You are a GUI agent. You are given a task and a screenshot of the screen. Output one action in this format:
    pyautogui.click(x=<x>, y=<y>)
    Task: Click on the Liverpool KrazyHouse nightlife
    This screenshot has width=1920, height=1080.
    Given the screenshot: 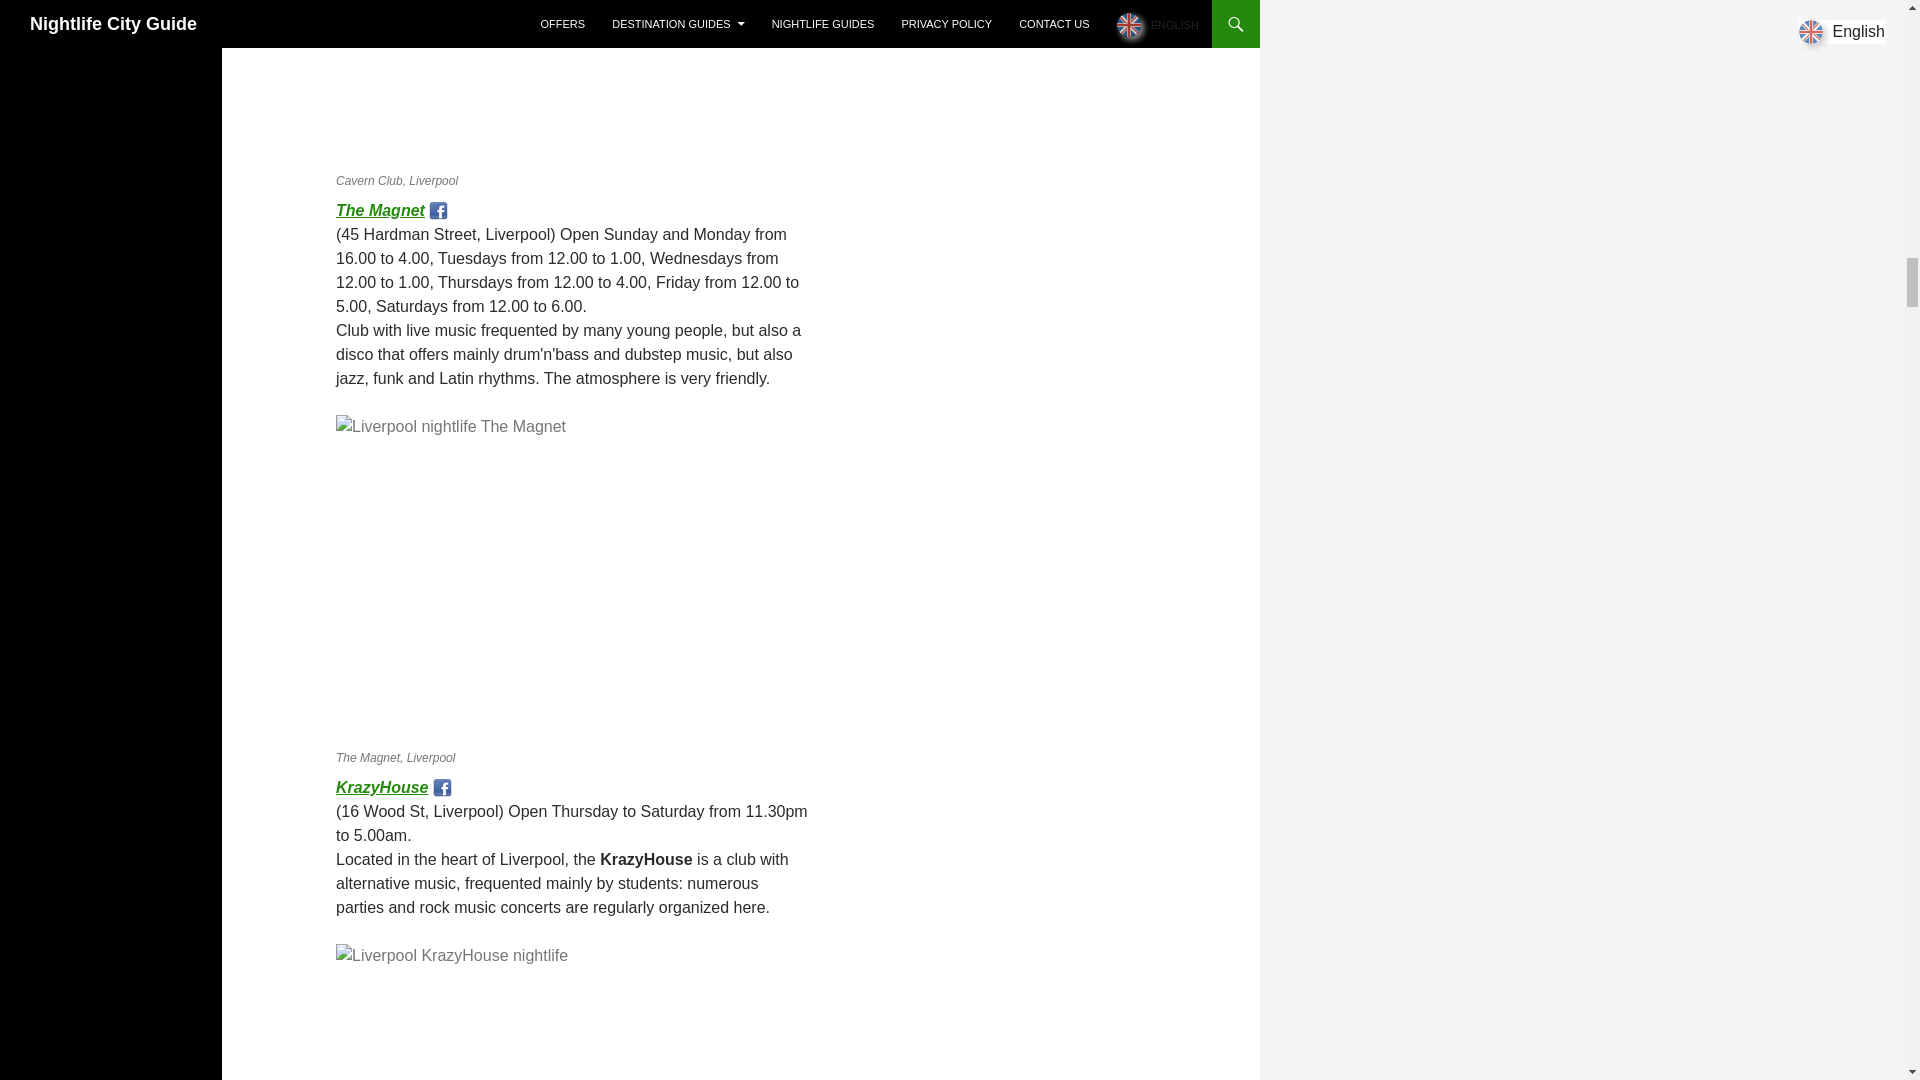 What is the action you would take?
    pyautogui.click(x=382, y=786)
    